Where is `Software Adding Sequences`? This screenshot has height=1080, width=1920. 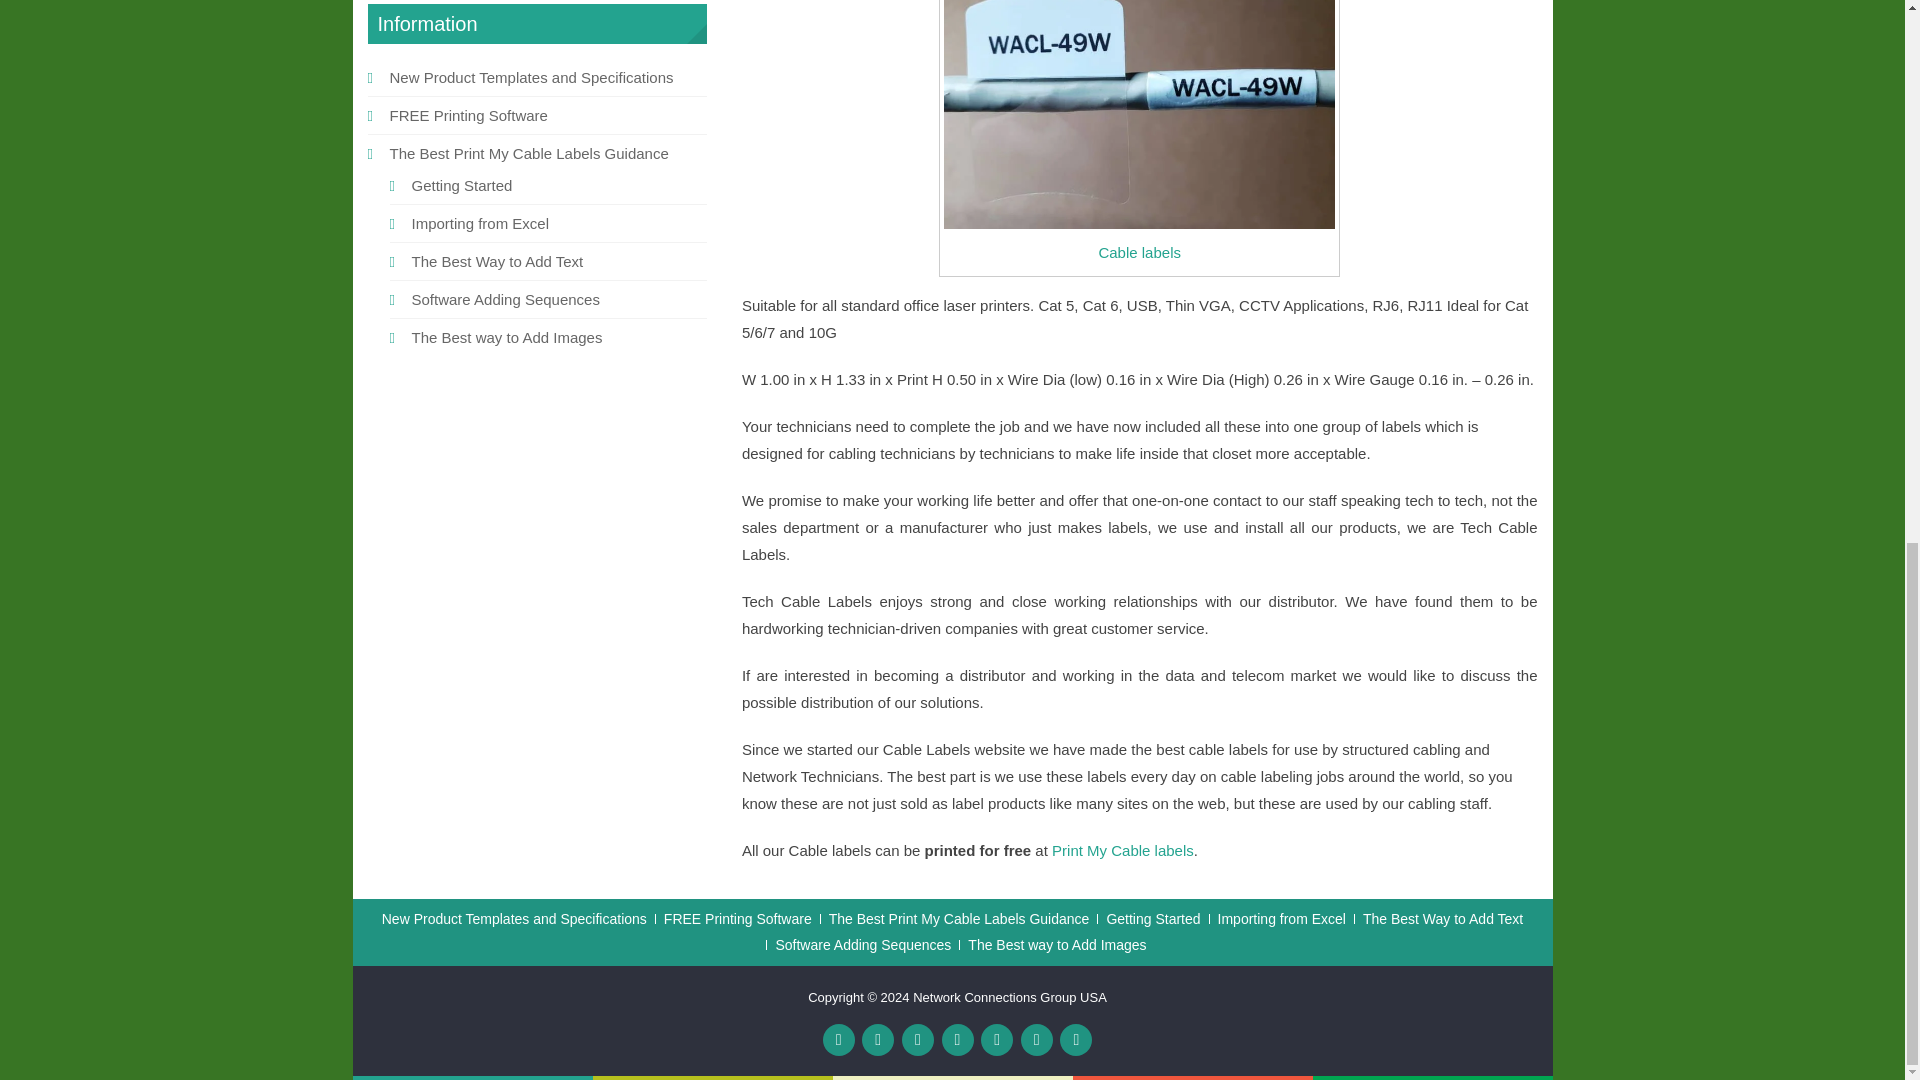 Software Adding Sequences is located at coordinates (506, 298).